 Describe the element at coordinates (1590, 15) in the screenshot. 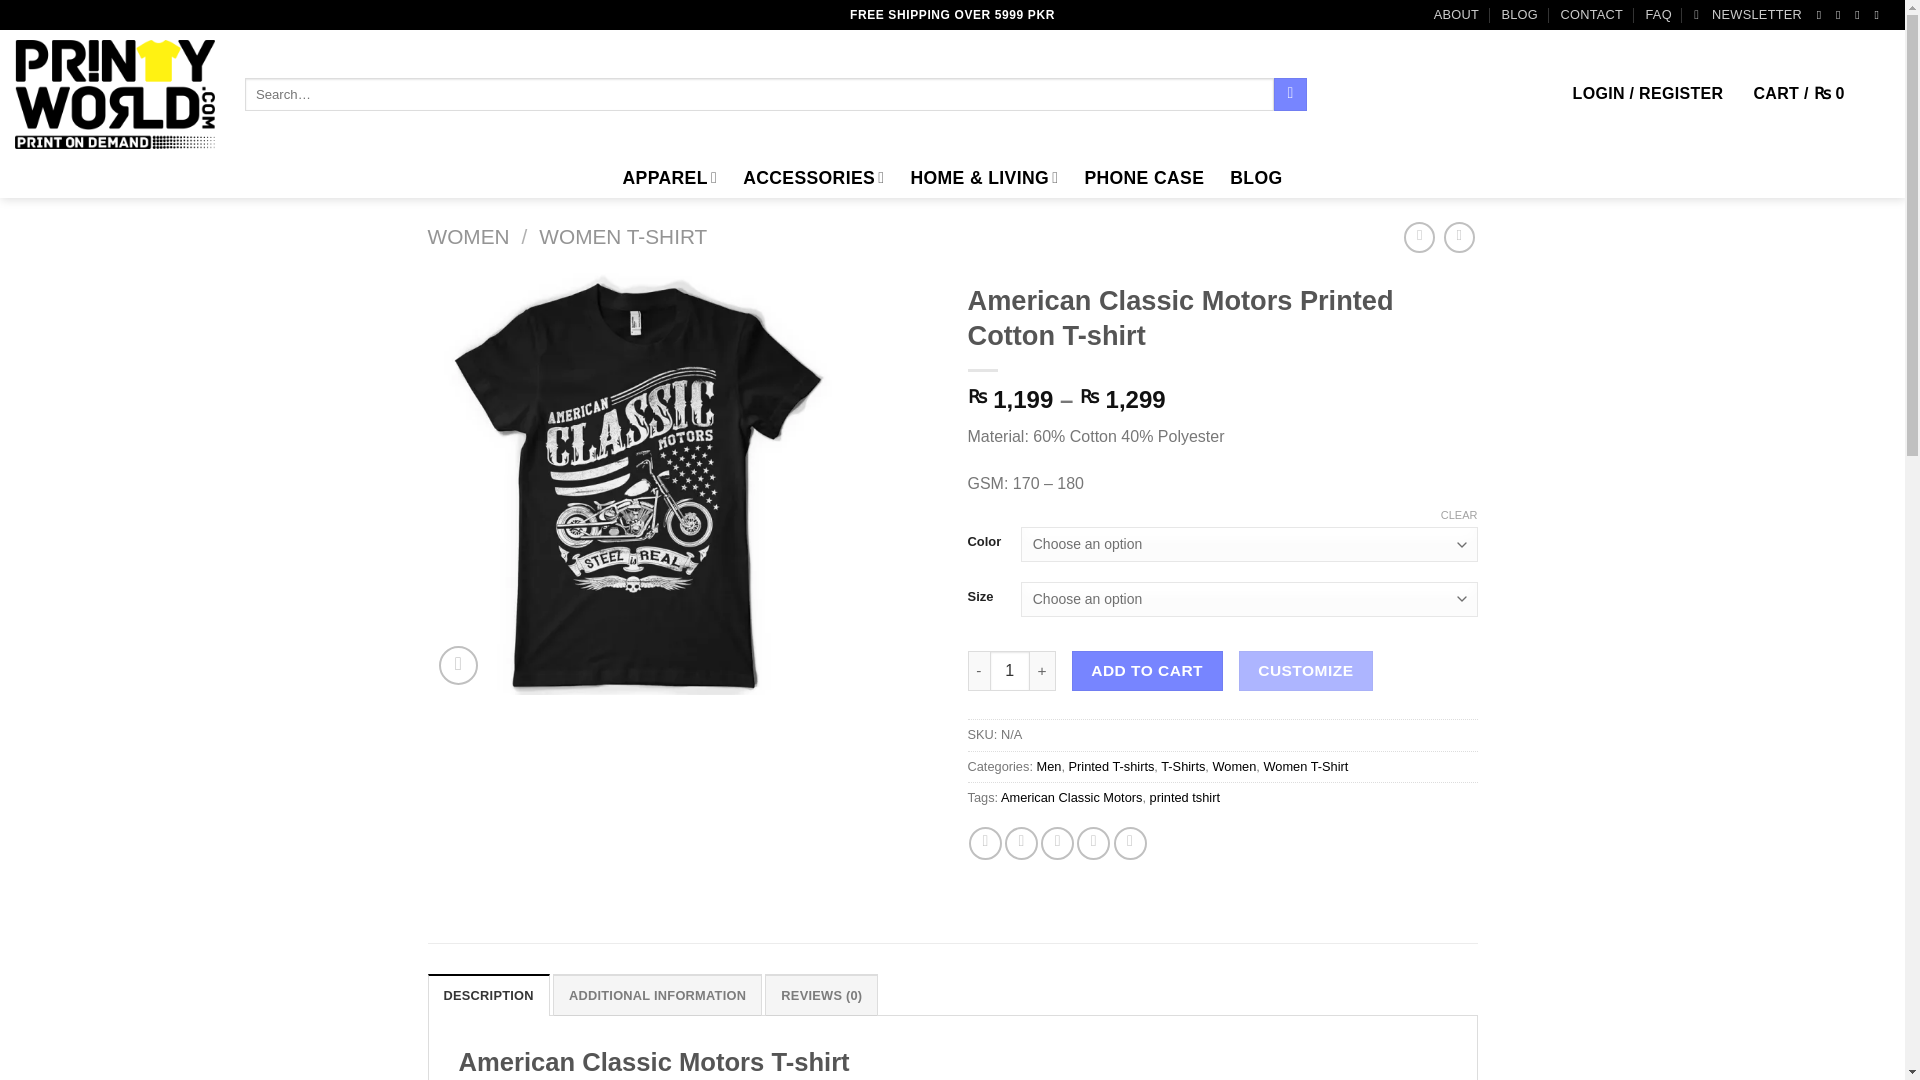

I see `CONTACT` at that location.